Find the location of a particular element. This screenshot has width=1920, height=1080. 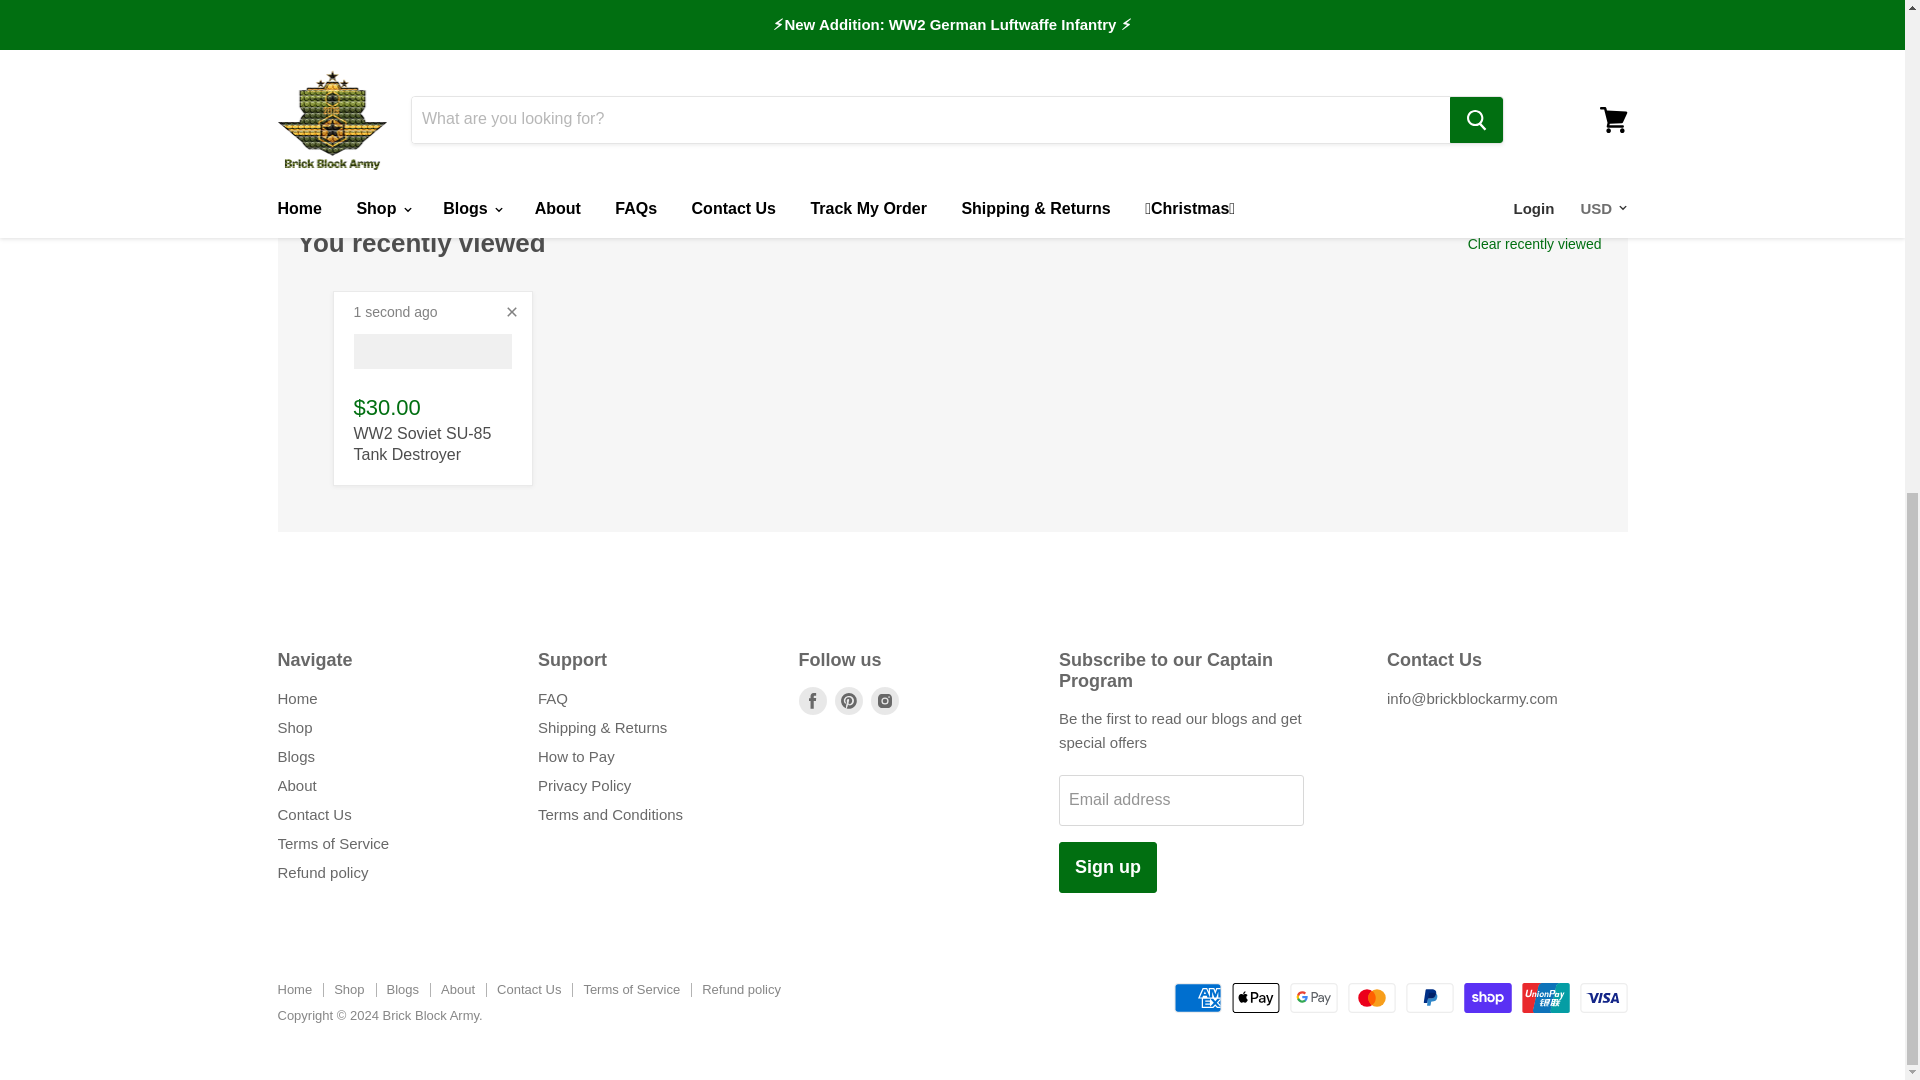

Pinterest is located at coordinates (847, 700).